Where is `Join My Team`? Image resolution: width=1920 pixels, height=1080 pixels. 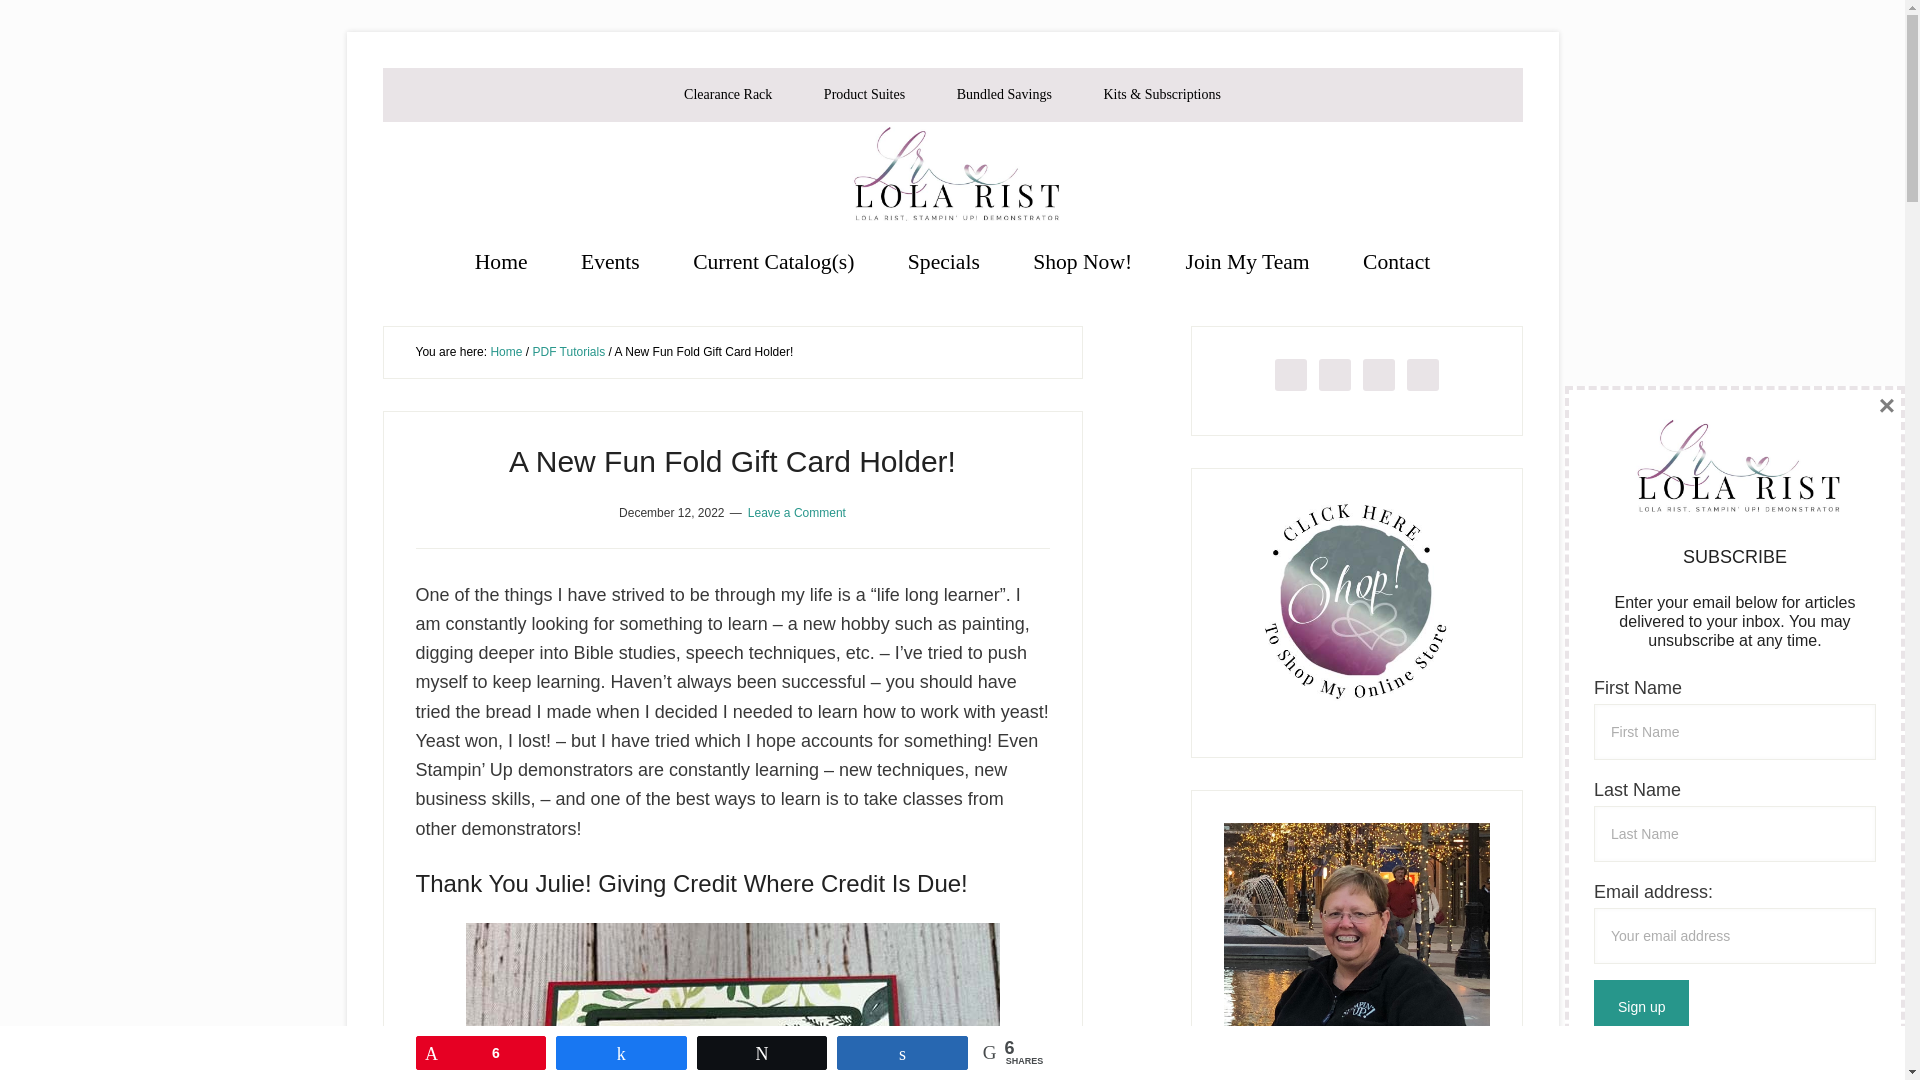
Join My Team is located at coordinates (1248, 262).